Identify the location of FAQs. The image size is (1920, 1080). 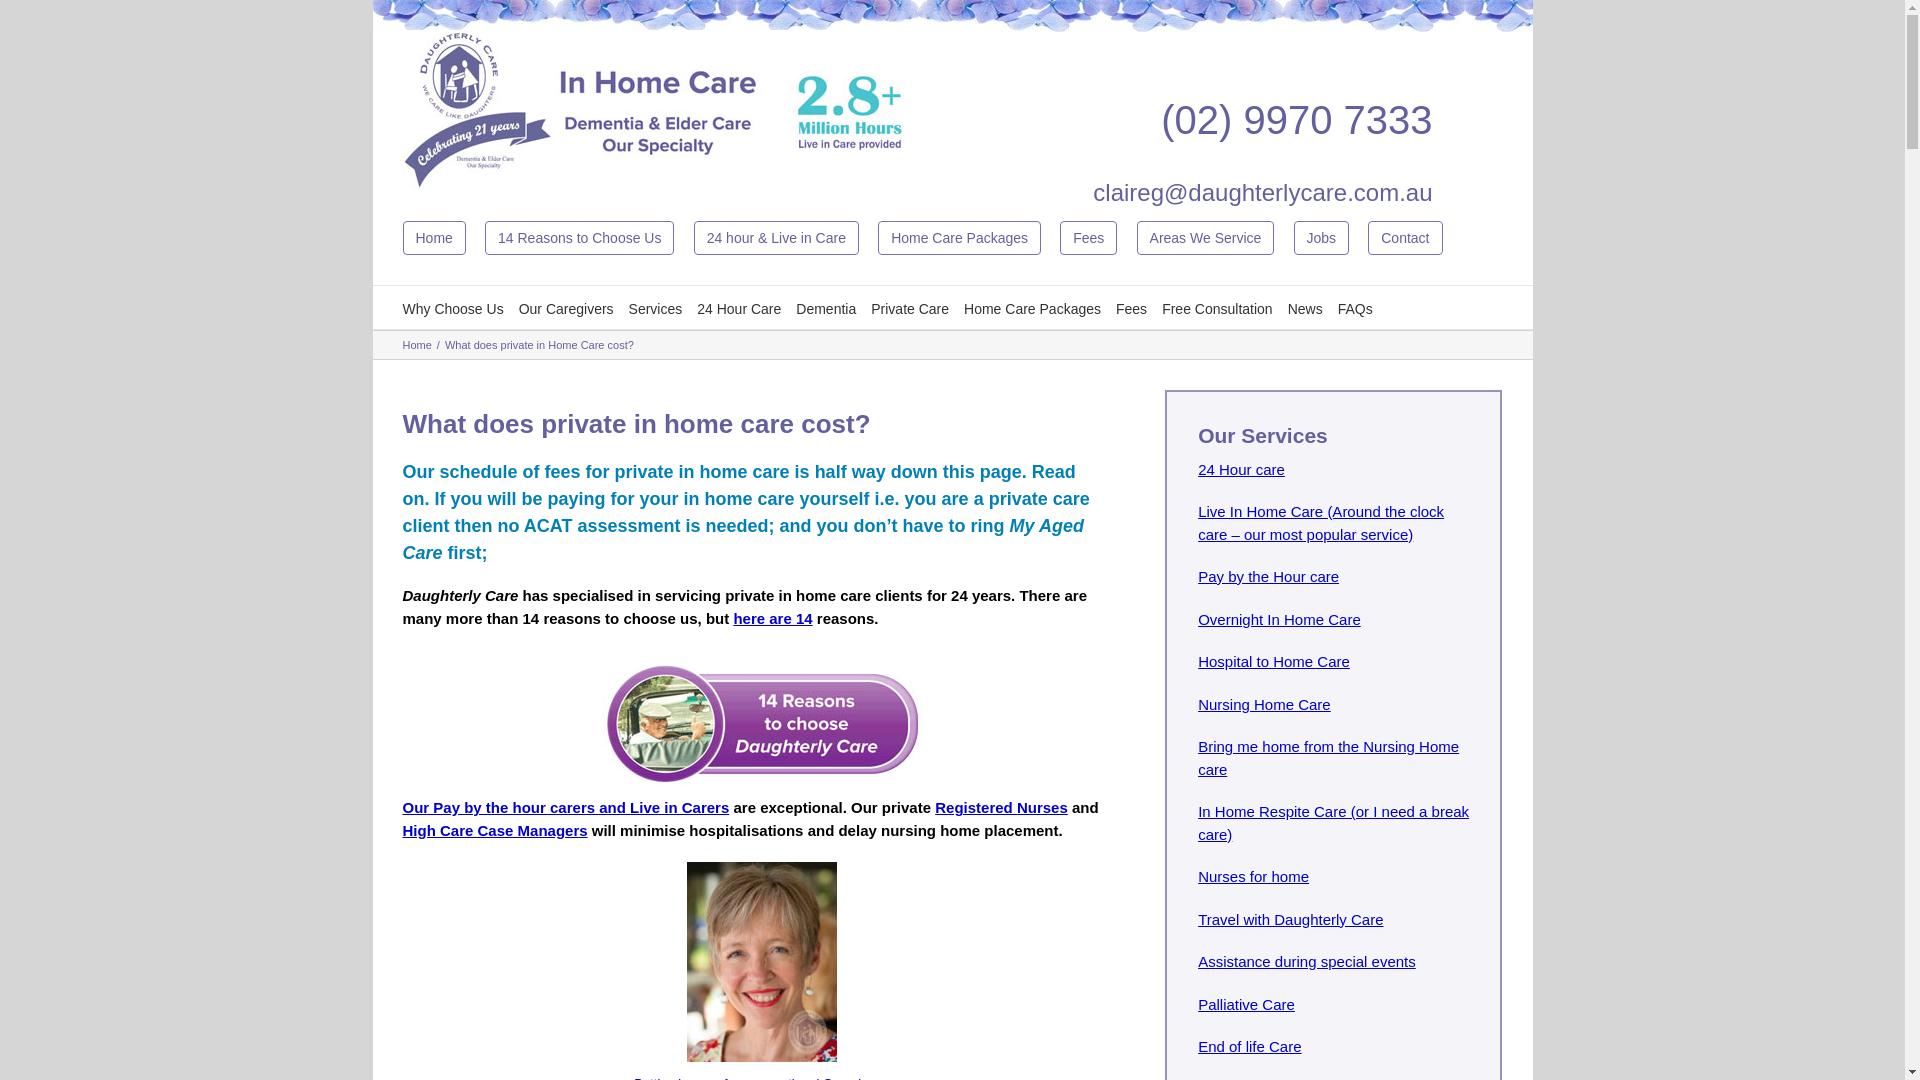
(1356, 308).